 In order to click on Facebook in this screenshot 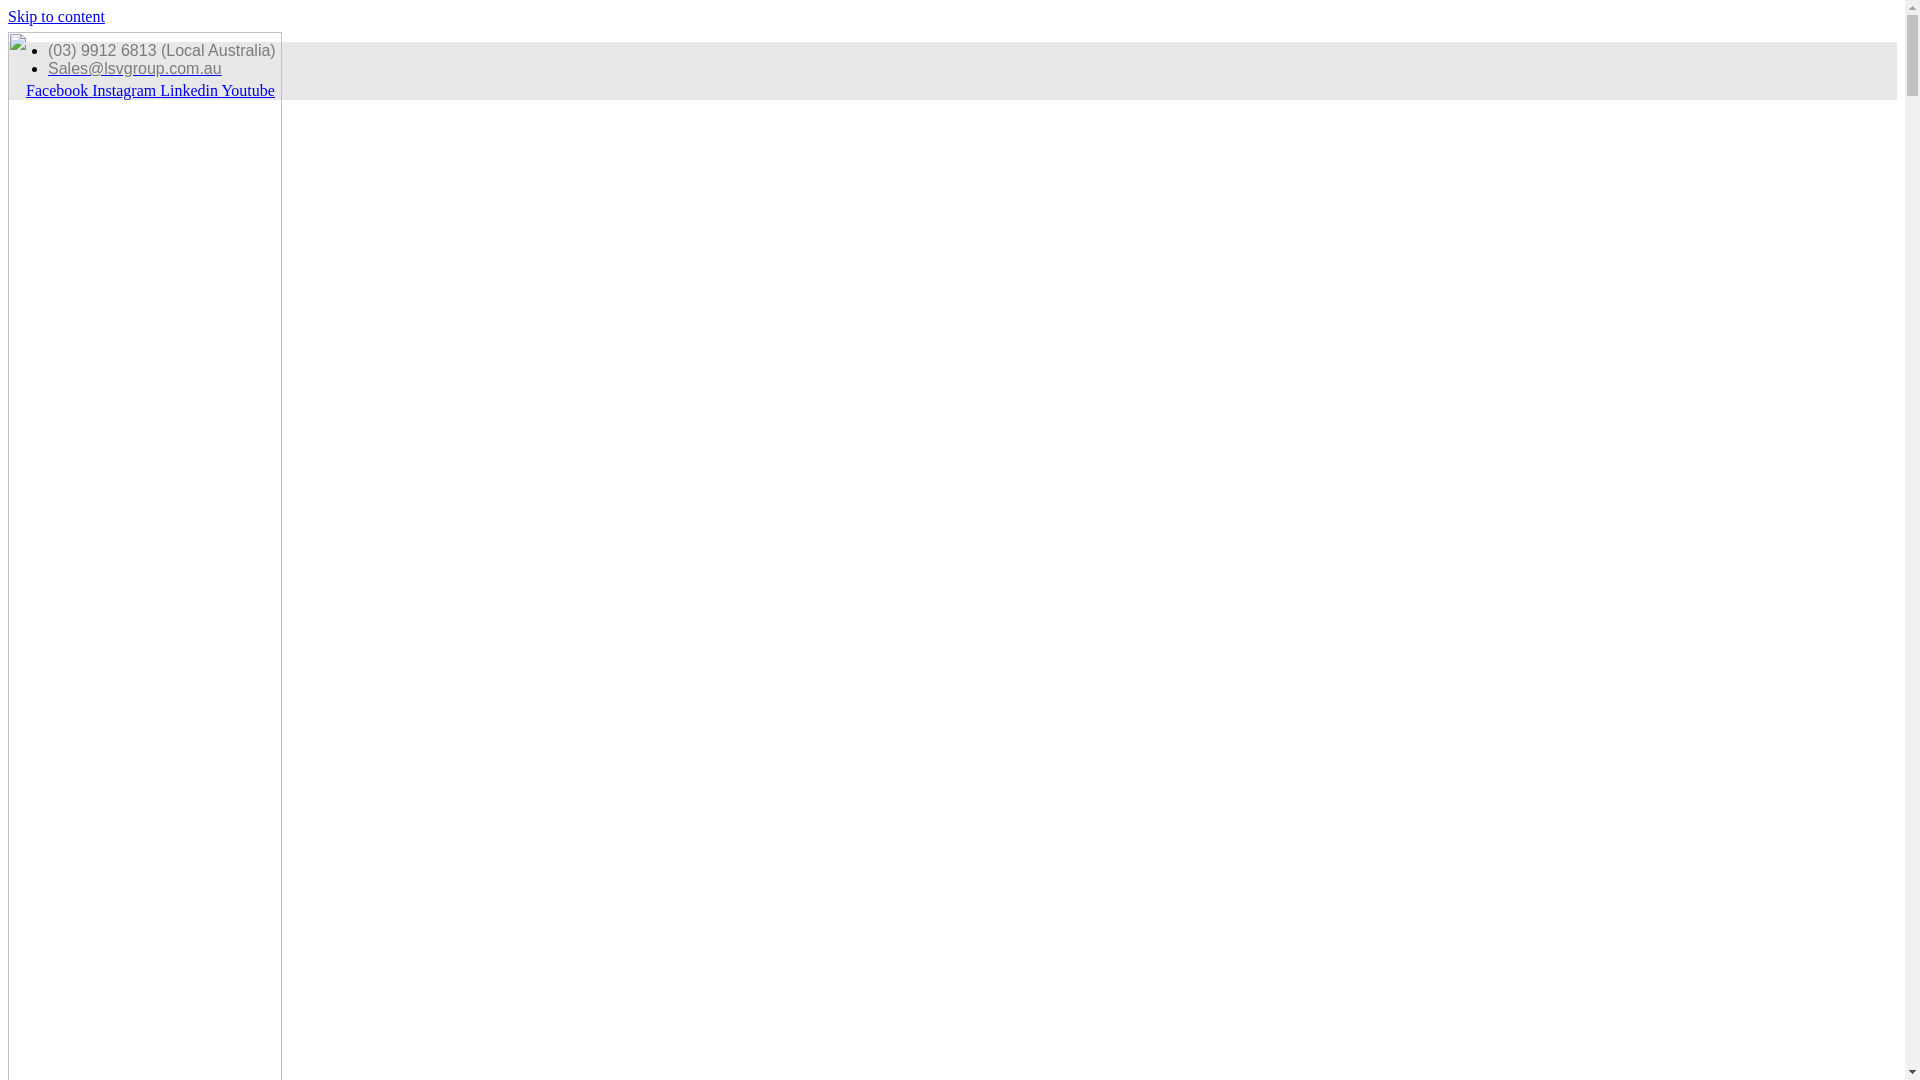, I will do `click(59, 90)`.